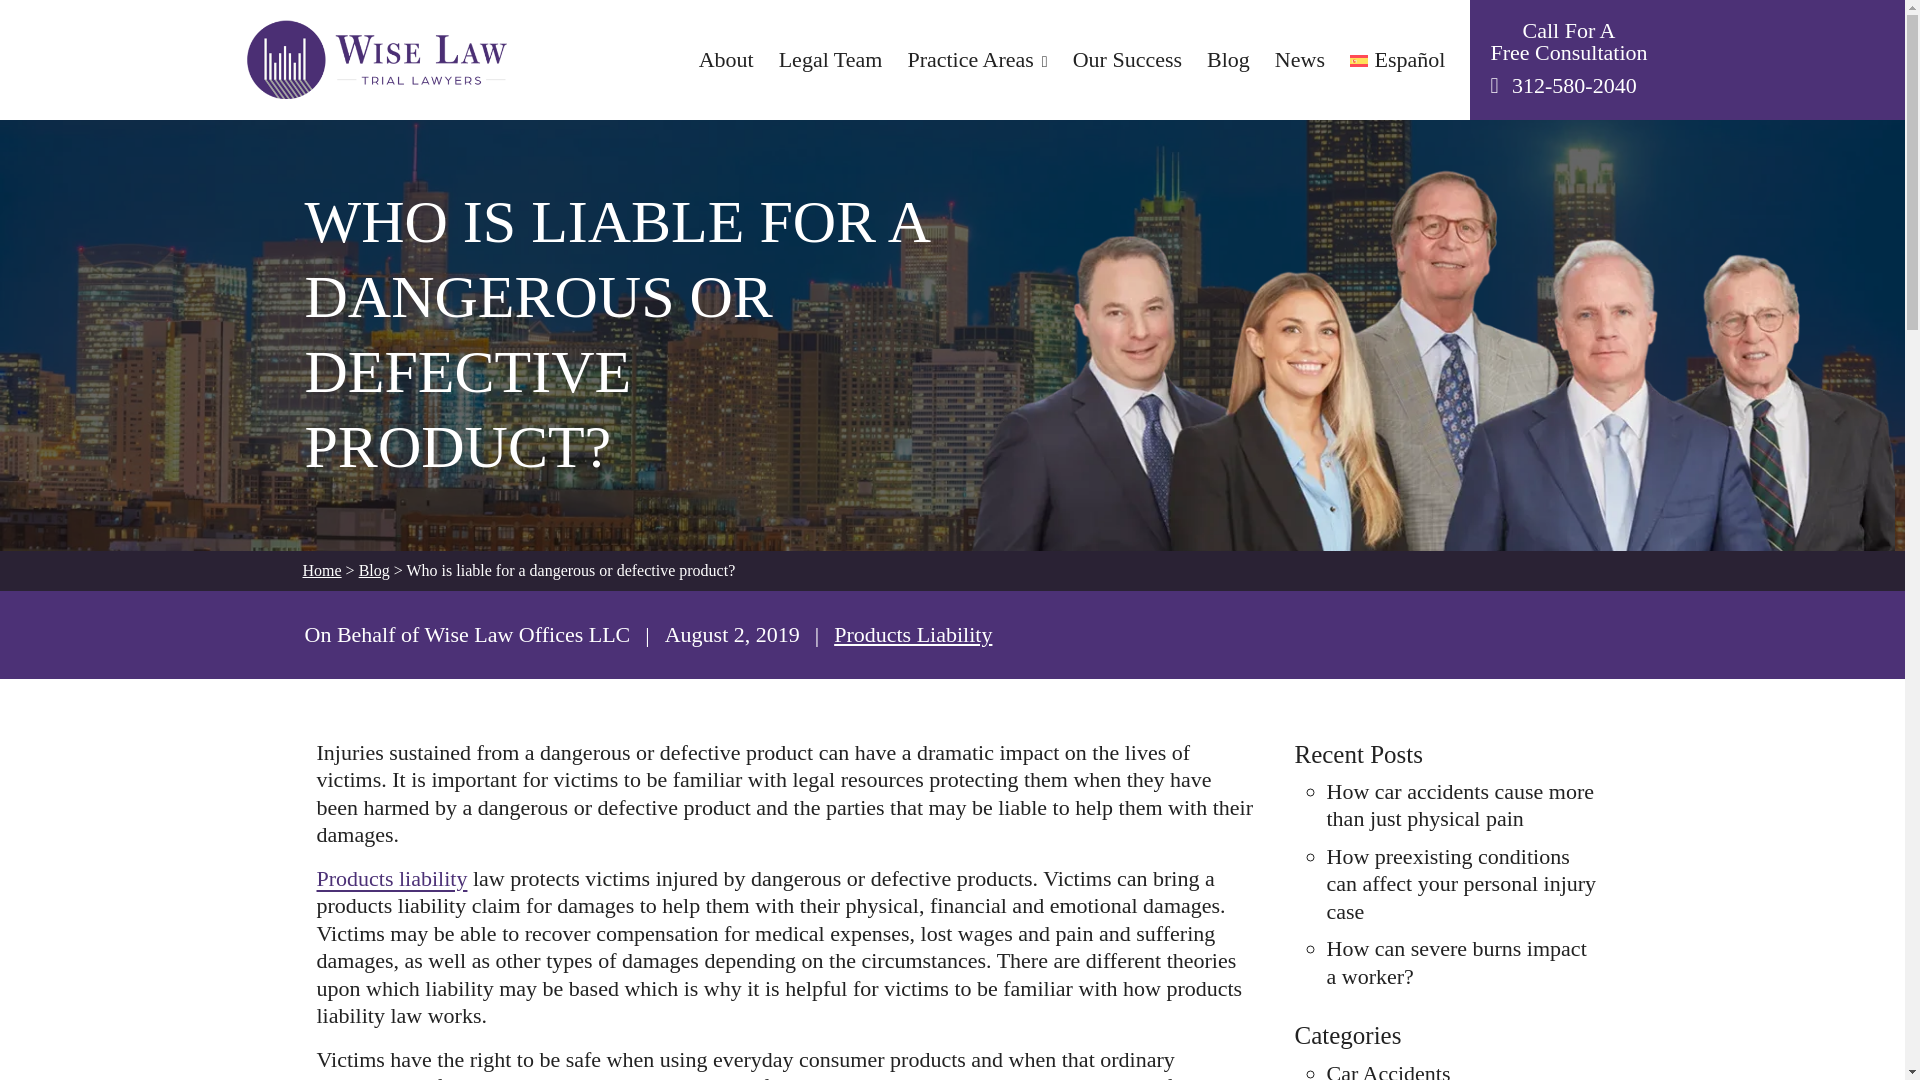 This screenshot has height=1080, width=1920. I want to click on Blog, so click(374, 570).